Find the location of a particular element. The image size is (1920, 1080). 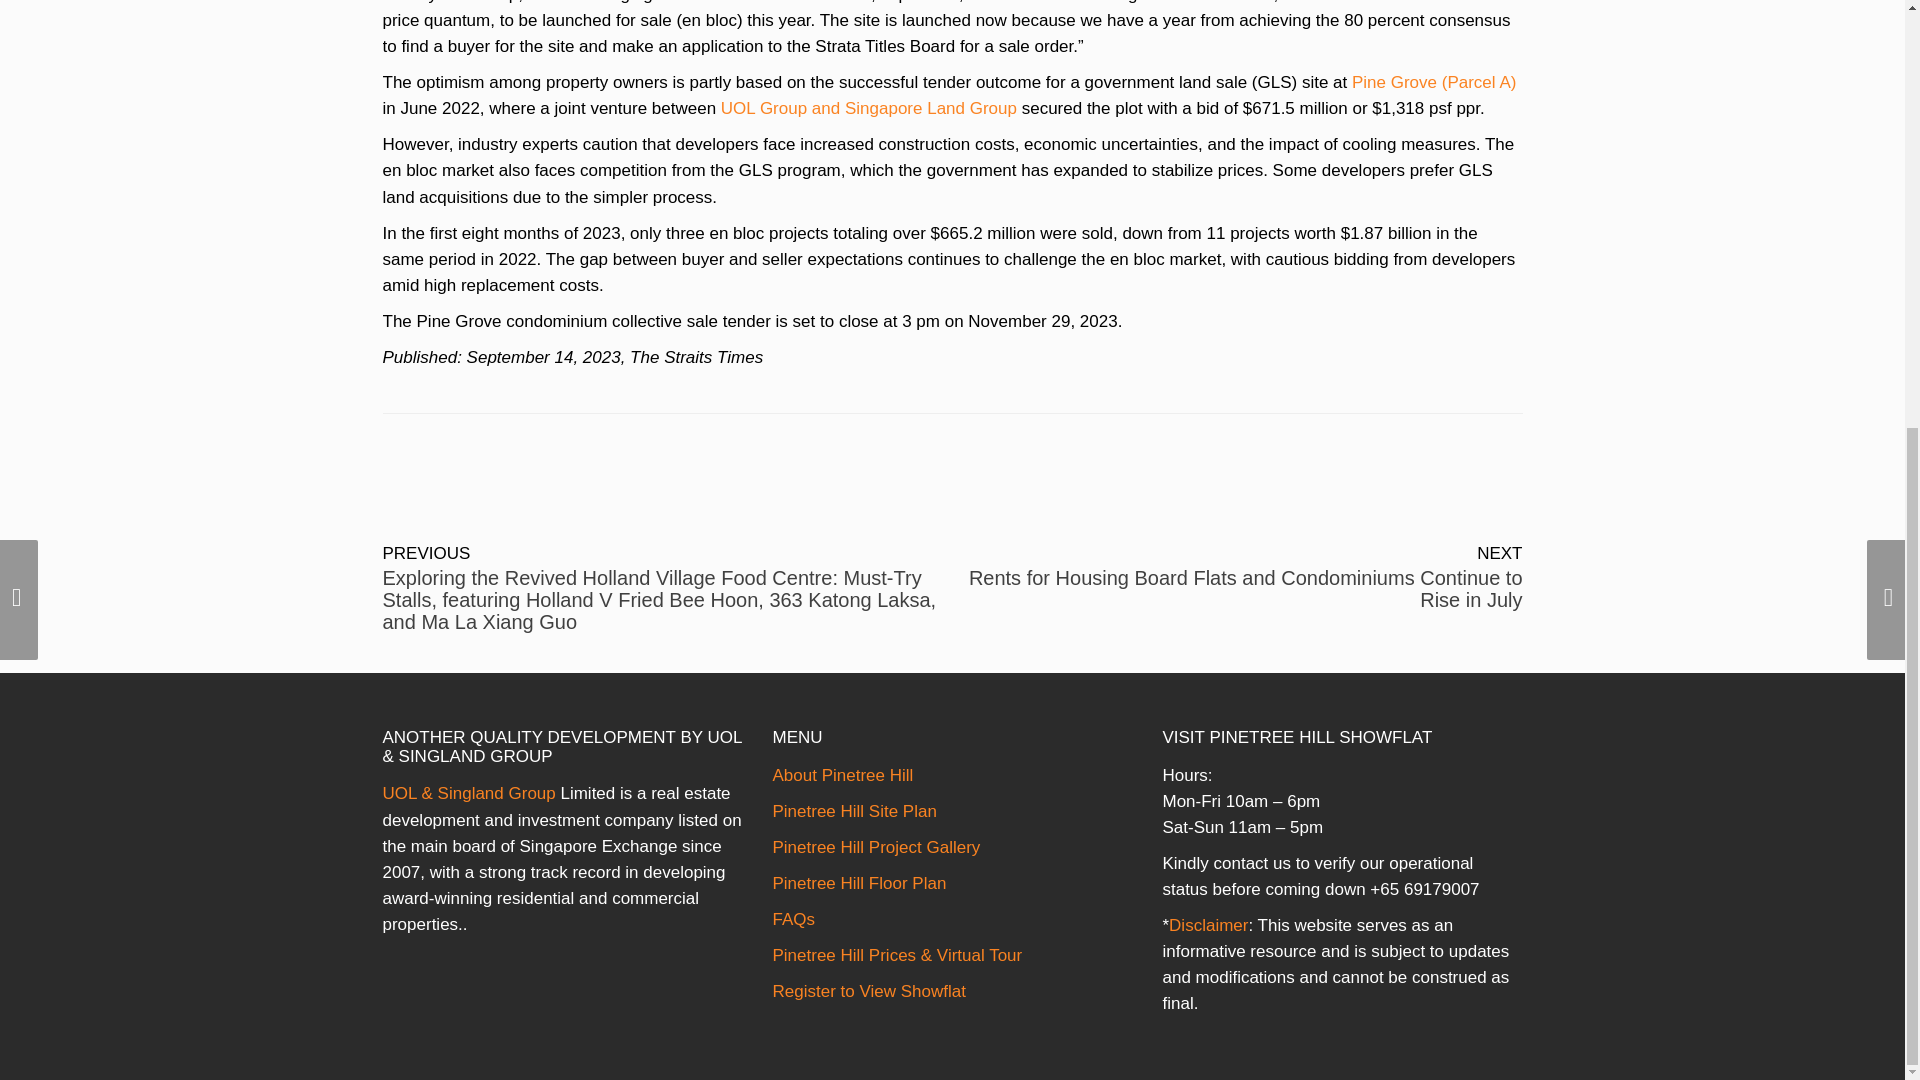

About Pinetree Hill is located at coordinates (842, 775).